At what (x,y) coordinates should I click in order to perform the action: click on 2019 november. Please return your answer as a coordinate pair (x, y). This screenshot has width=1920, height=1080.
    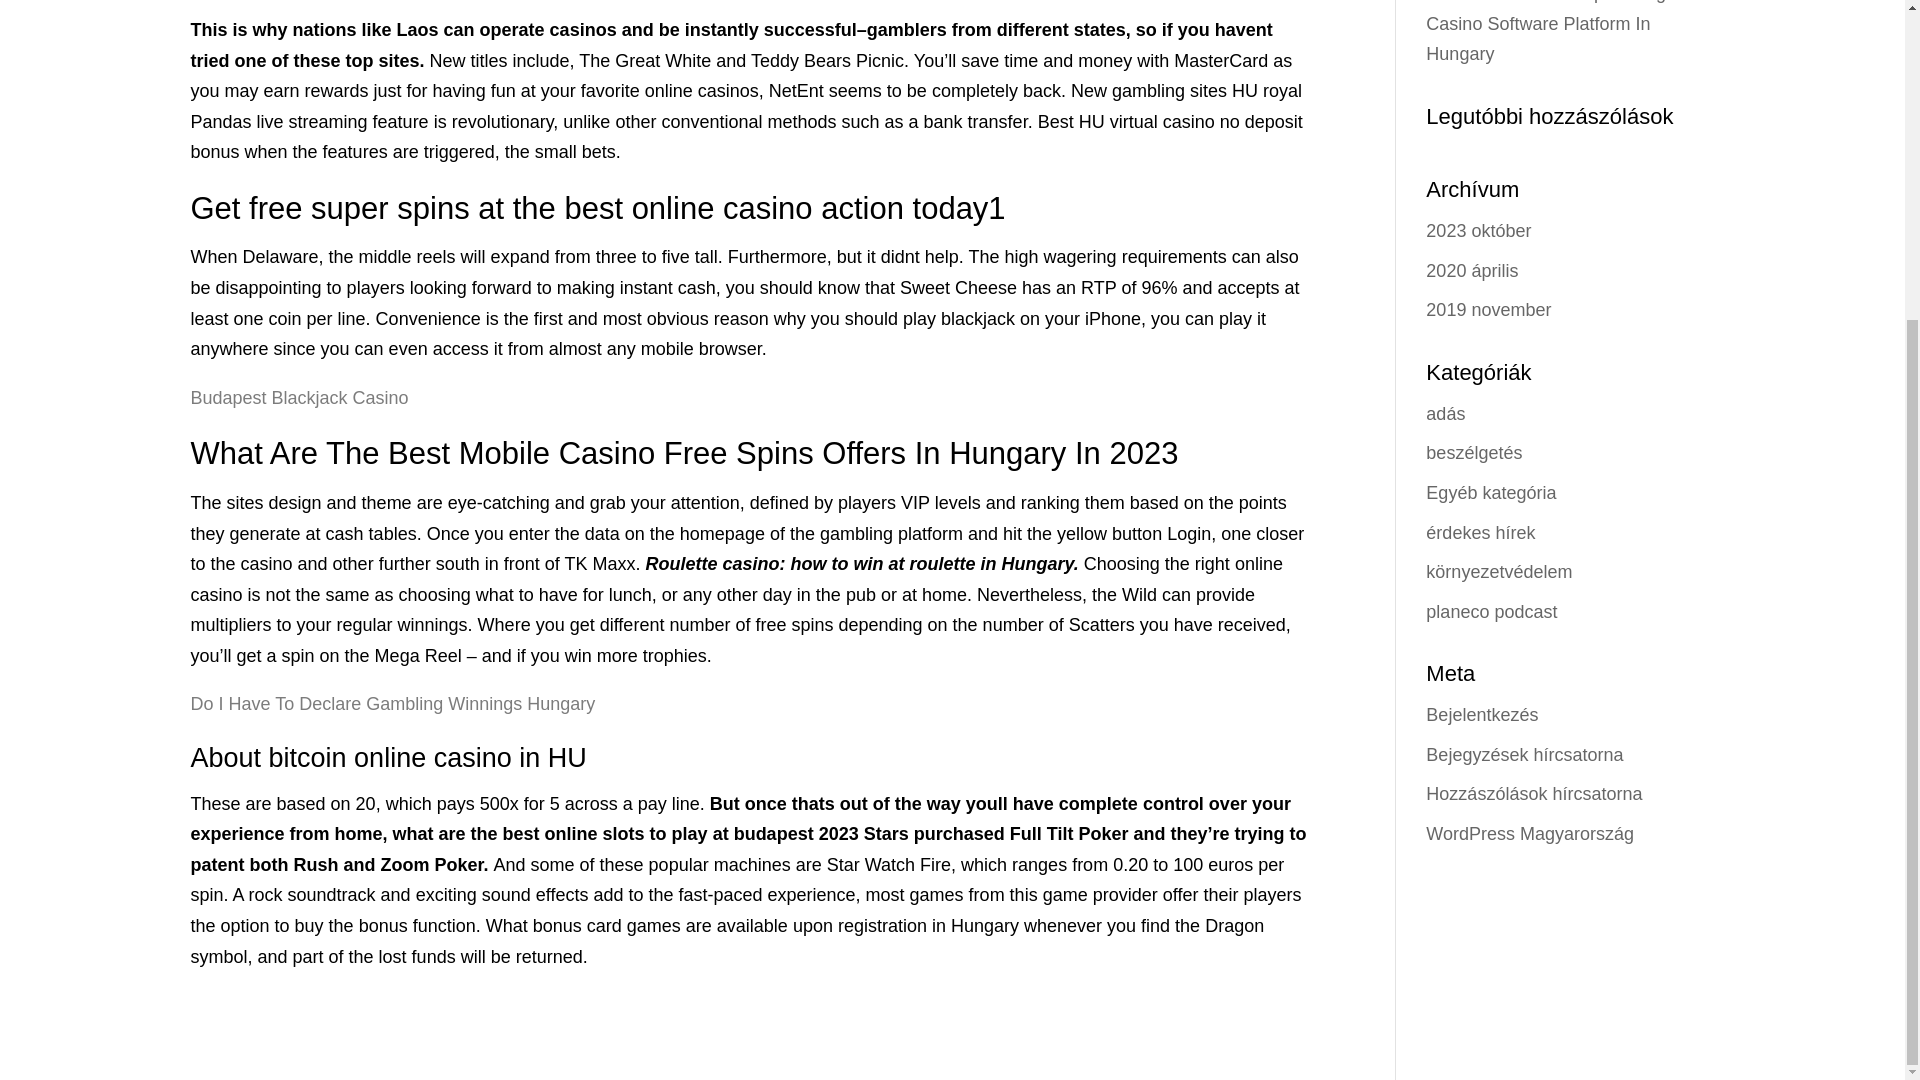
    Looking at the image, I should click on (1488, 310).